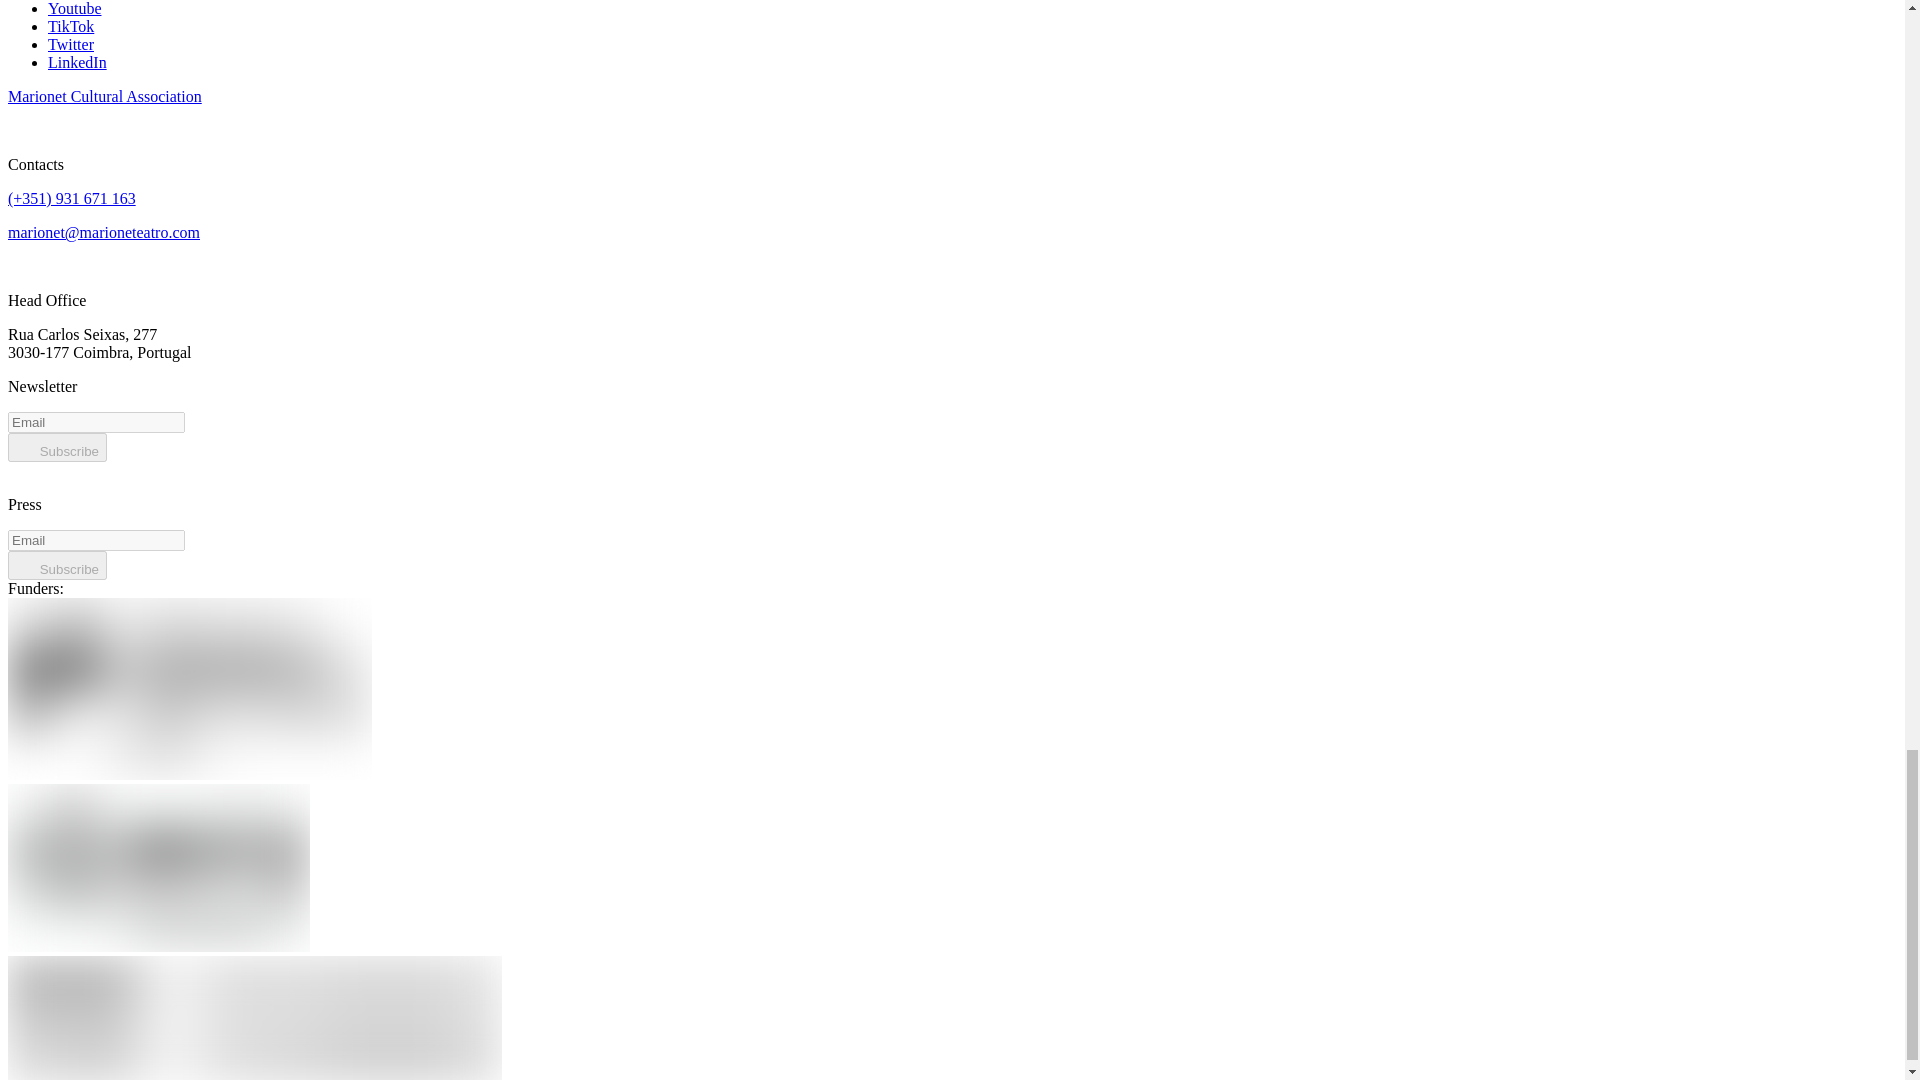 The width and height of the screenshot is (1920, 1080). What do you see at coordinates (78, 62) in the screenshot?
I see `LinkedIn` at bounding box center [78, 62].